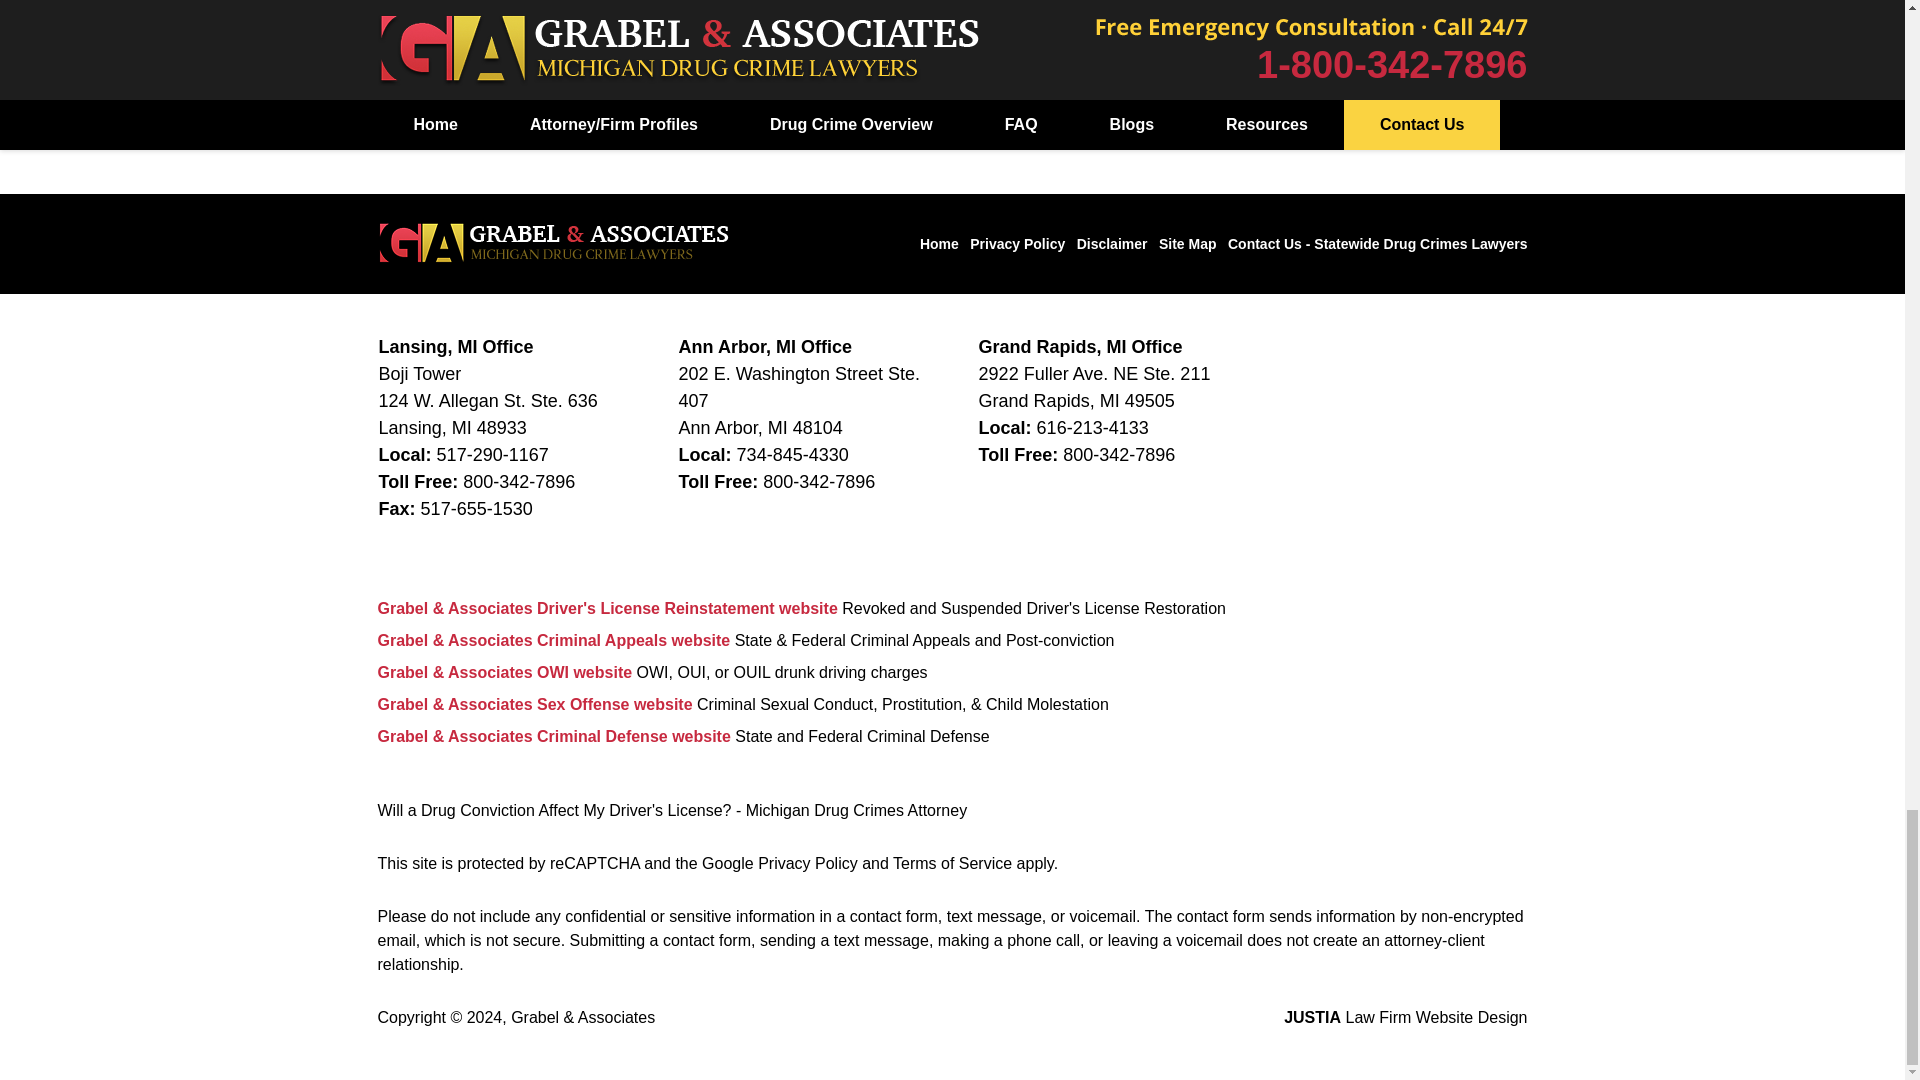  What do you see at coordinates (1380, 16) in the screenshot?
I see `Twitter` at bounding box center [1380, 16].